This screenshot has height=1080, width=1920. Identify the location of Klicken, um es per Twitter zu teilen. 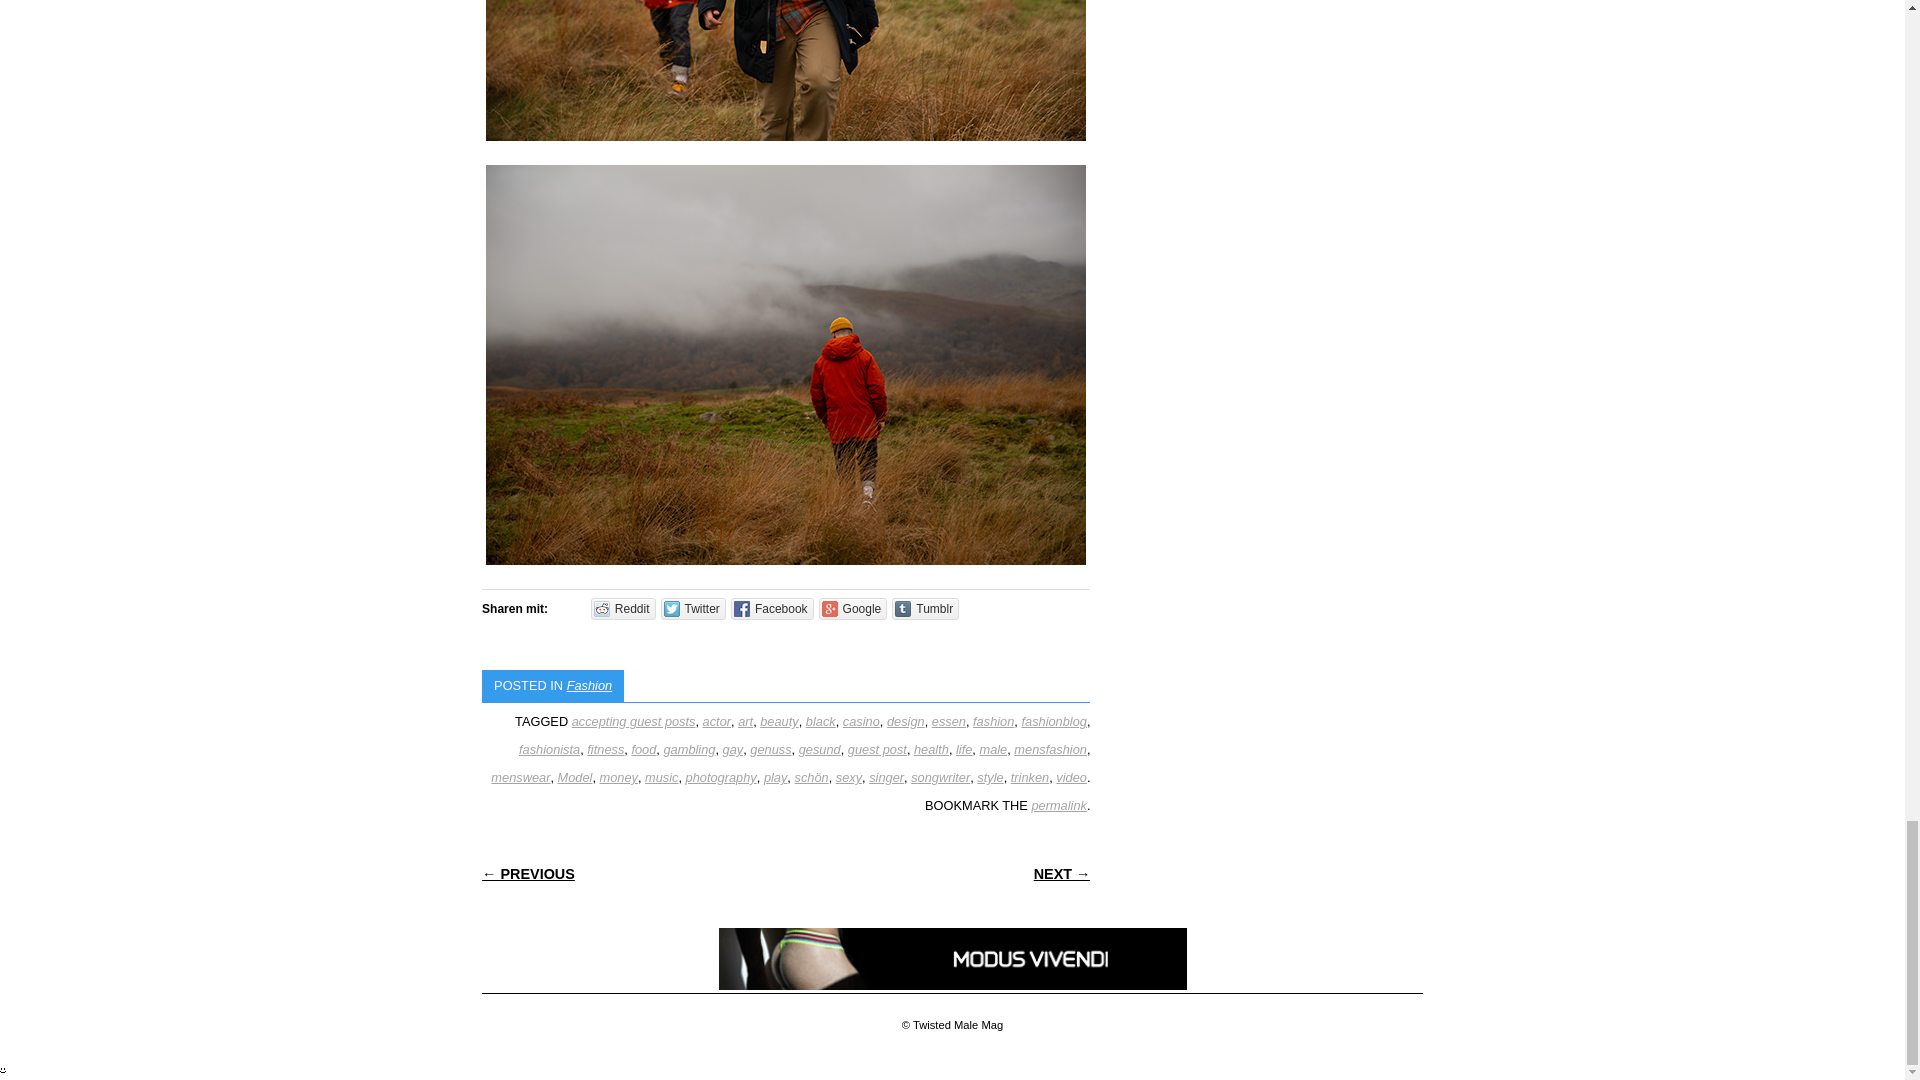
(692, 608).